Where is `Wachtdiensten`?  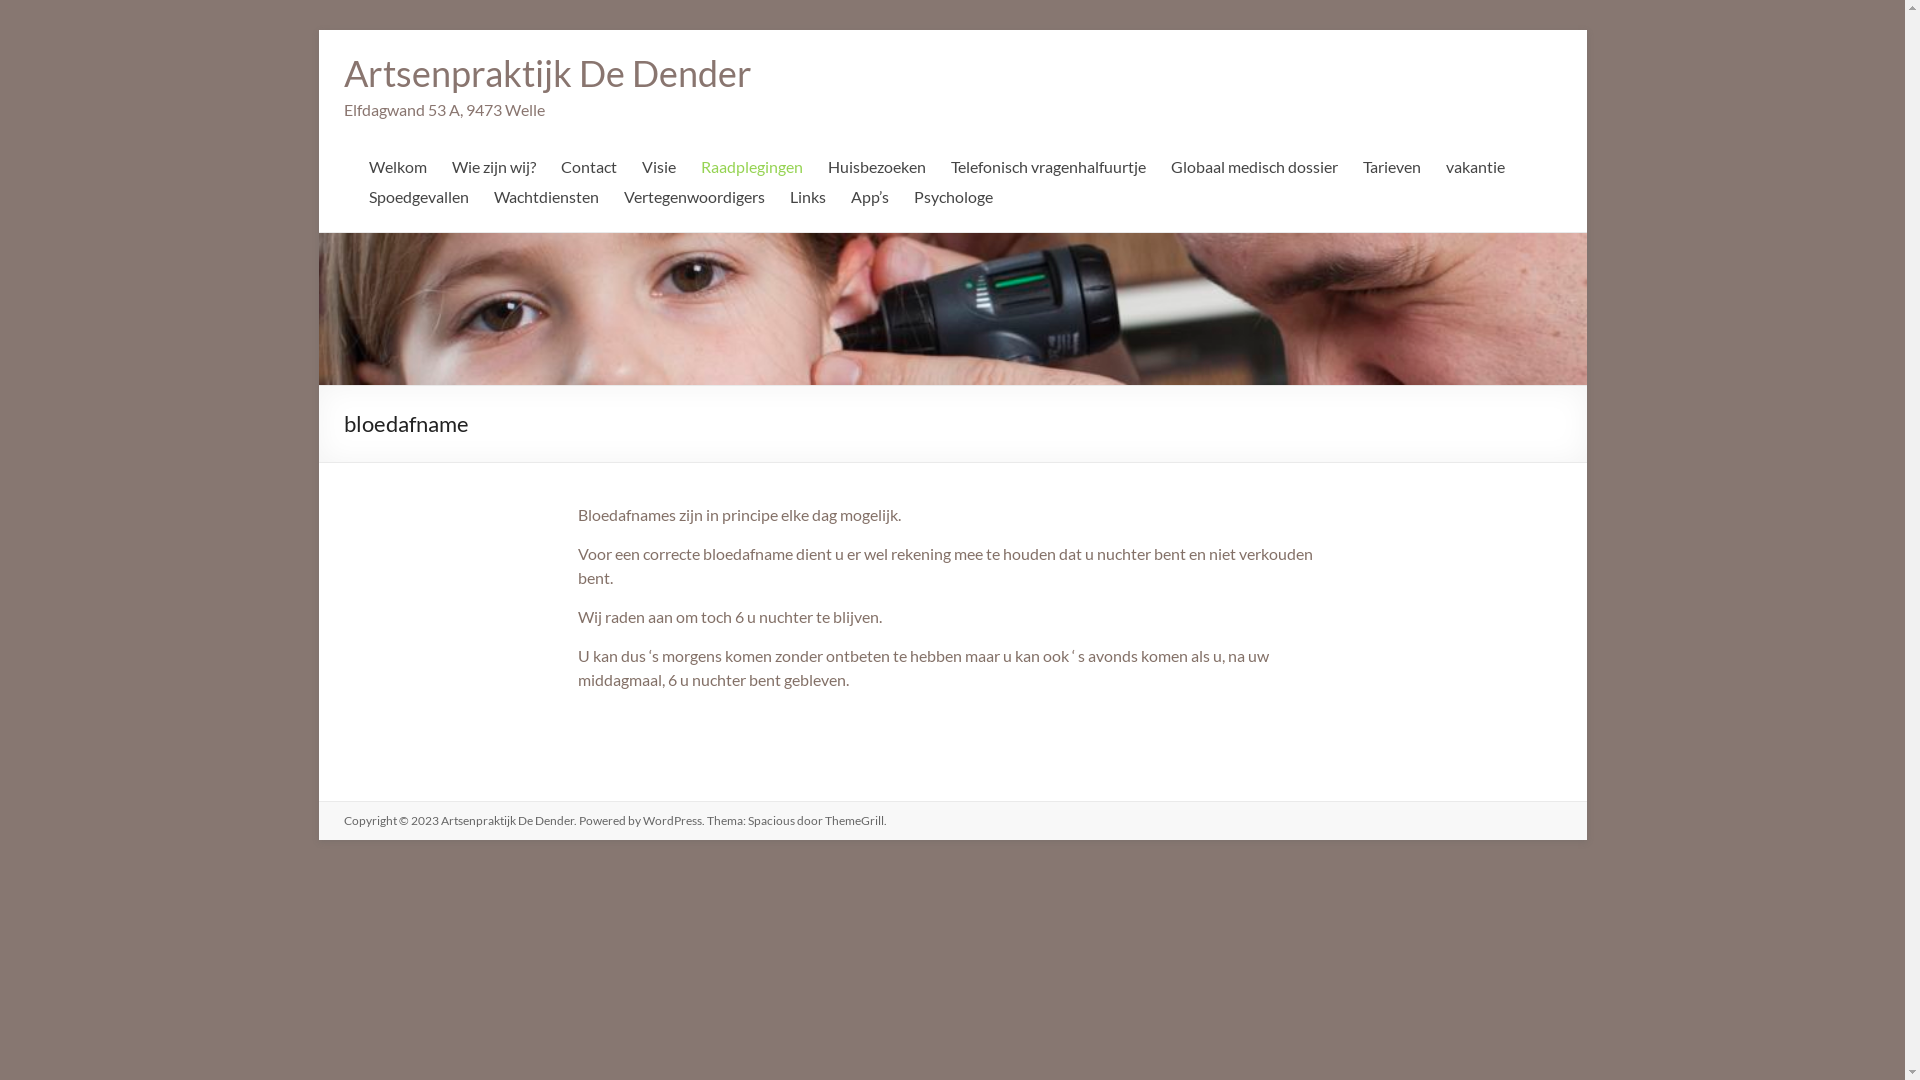 Wachtdiensten is located at coordinates (546, 202).